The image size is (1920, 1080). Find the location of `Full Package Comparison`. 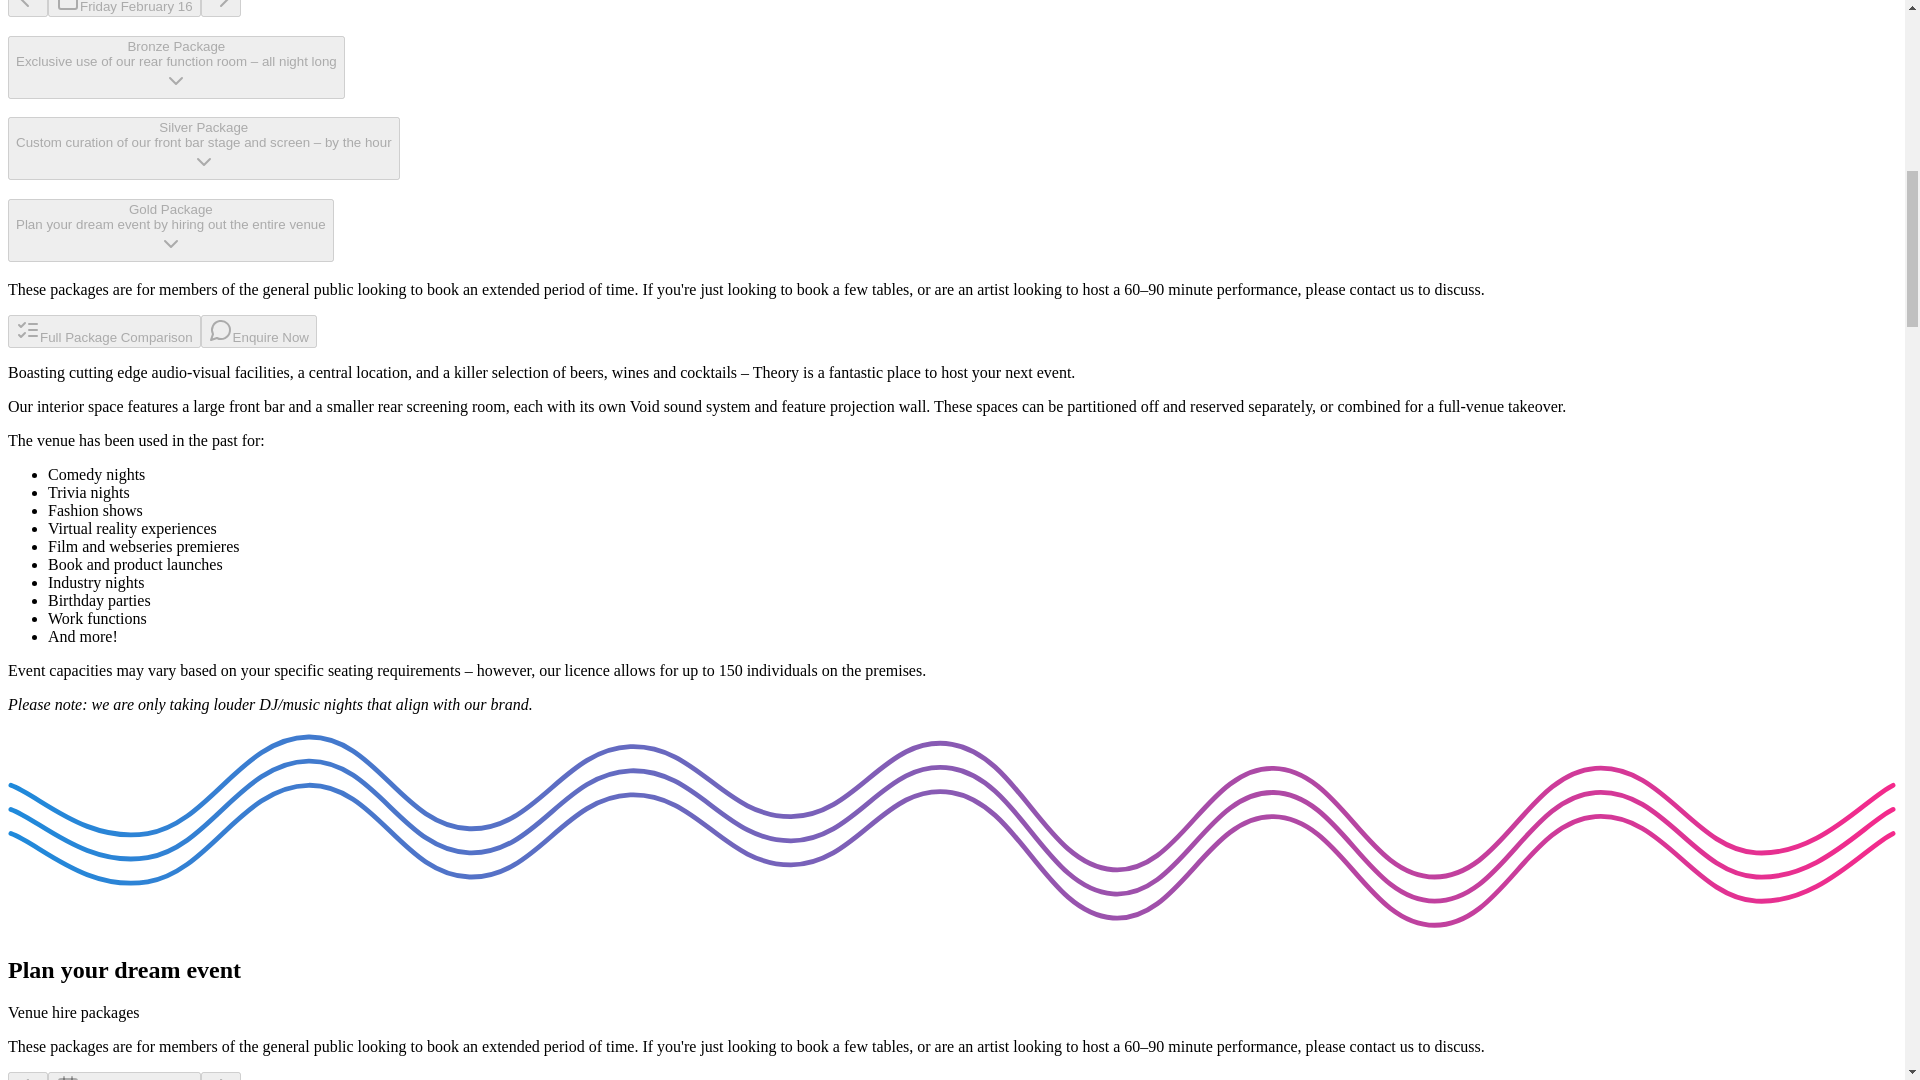

Full Package Comparison is located at coordinates (104, 331).